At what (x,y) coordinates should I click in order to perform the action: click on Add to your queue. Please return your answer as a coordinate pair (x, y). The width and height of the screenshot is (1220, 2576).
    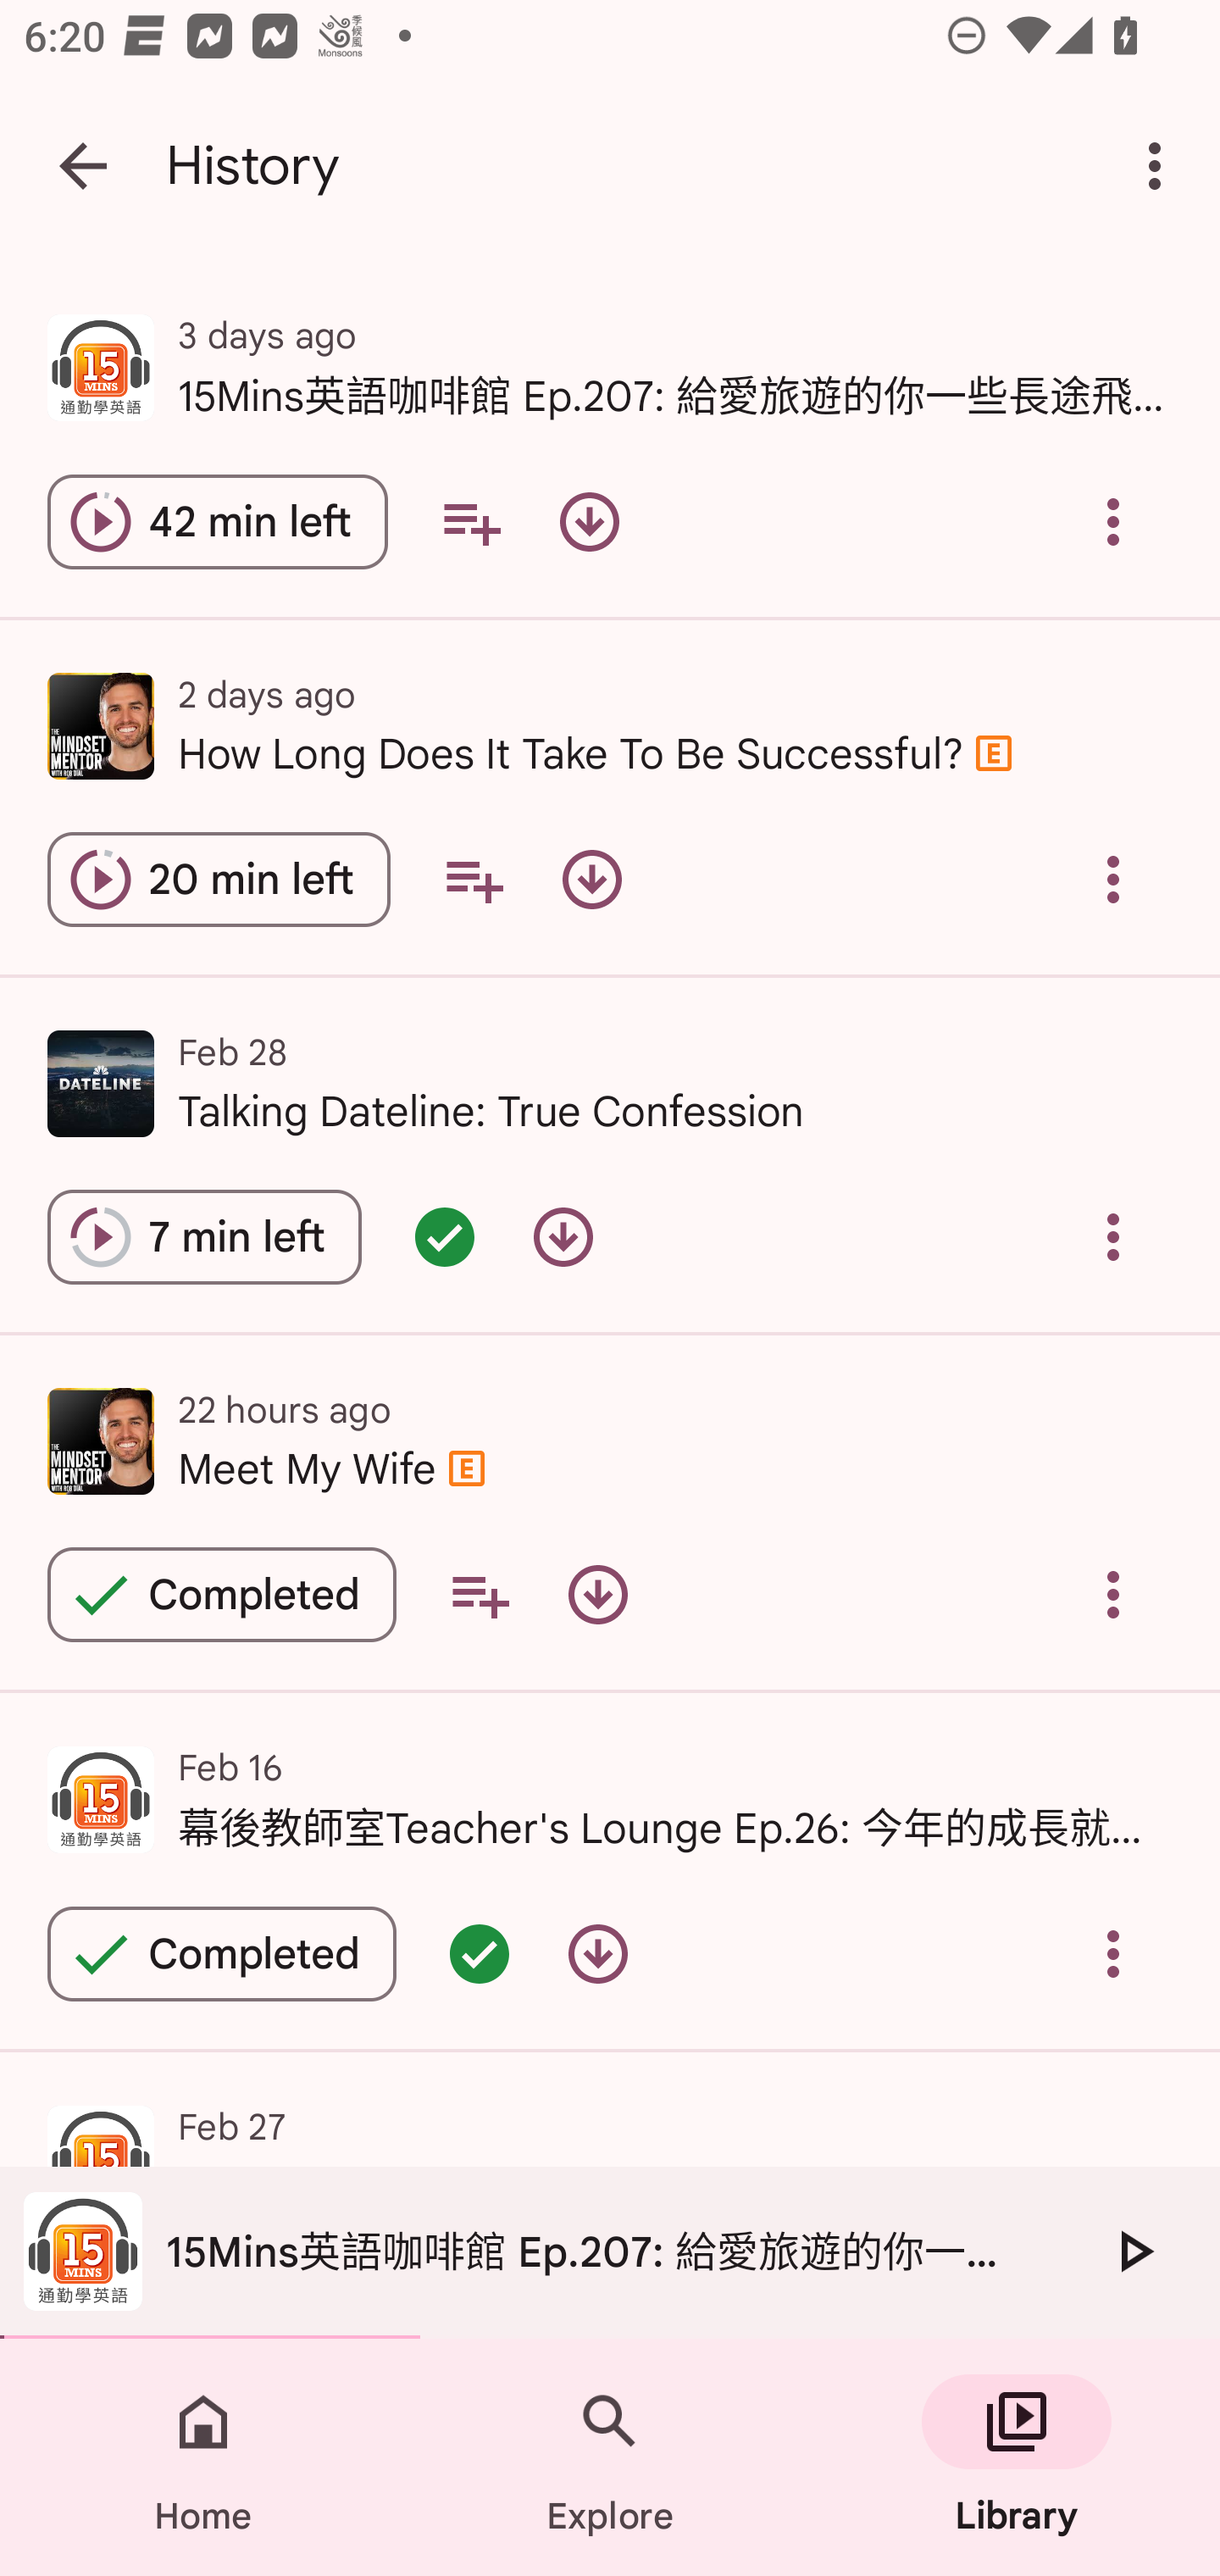
    Looking at the image, I should click on (471, 522).